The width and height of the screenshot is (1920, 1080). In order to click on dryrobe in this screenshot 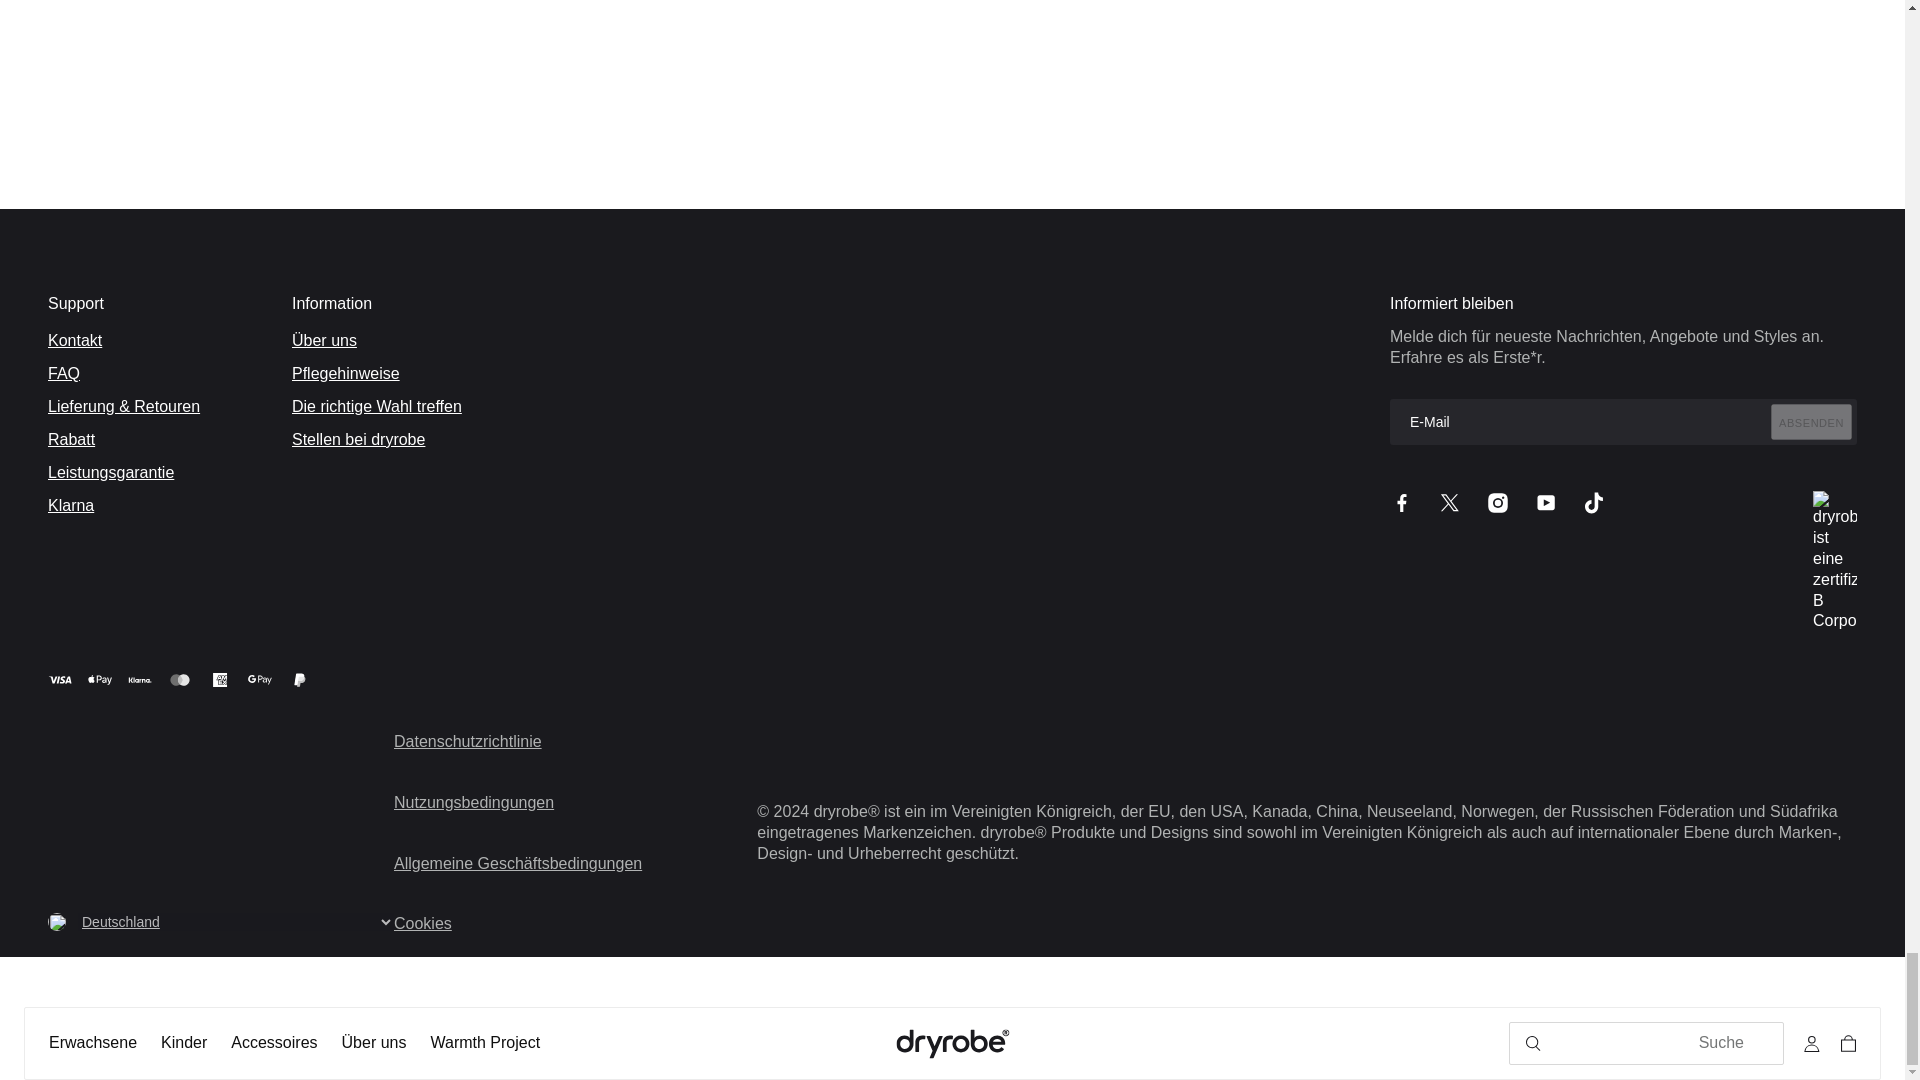, I will do `click(952, 1044)`.